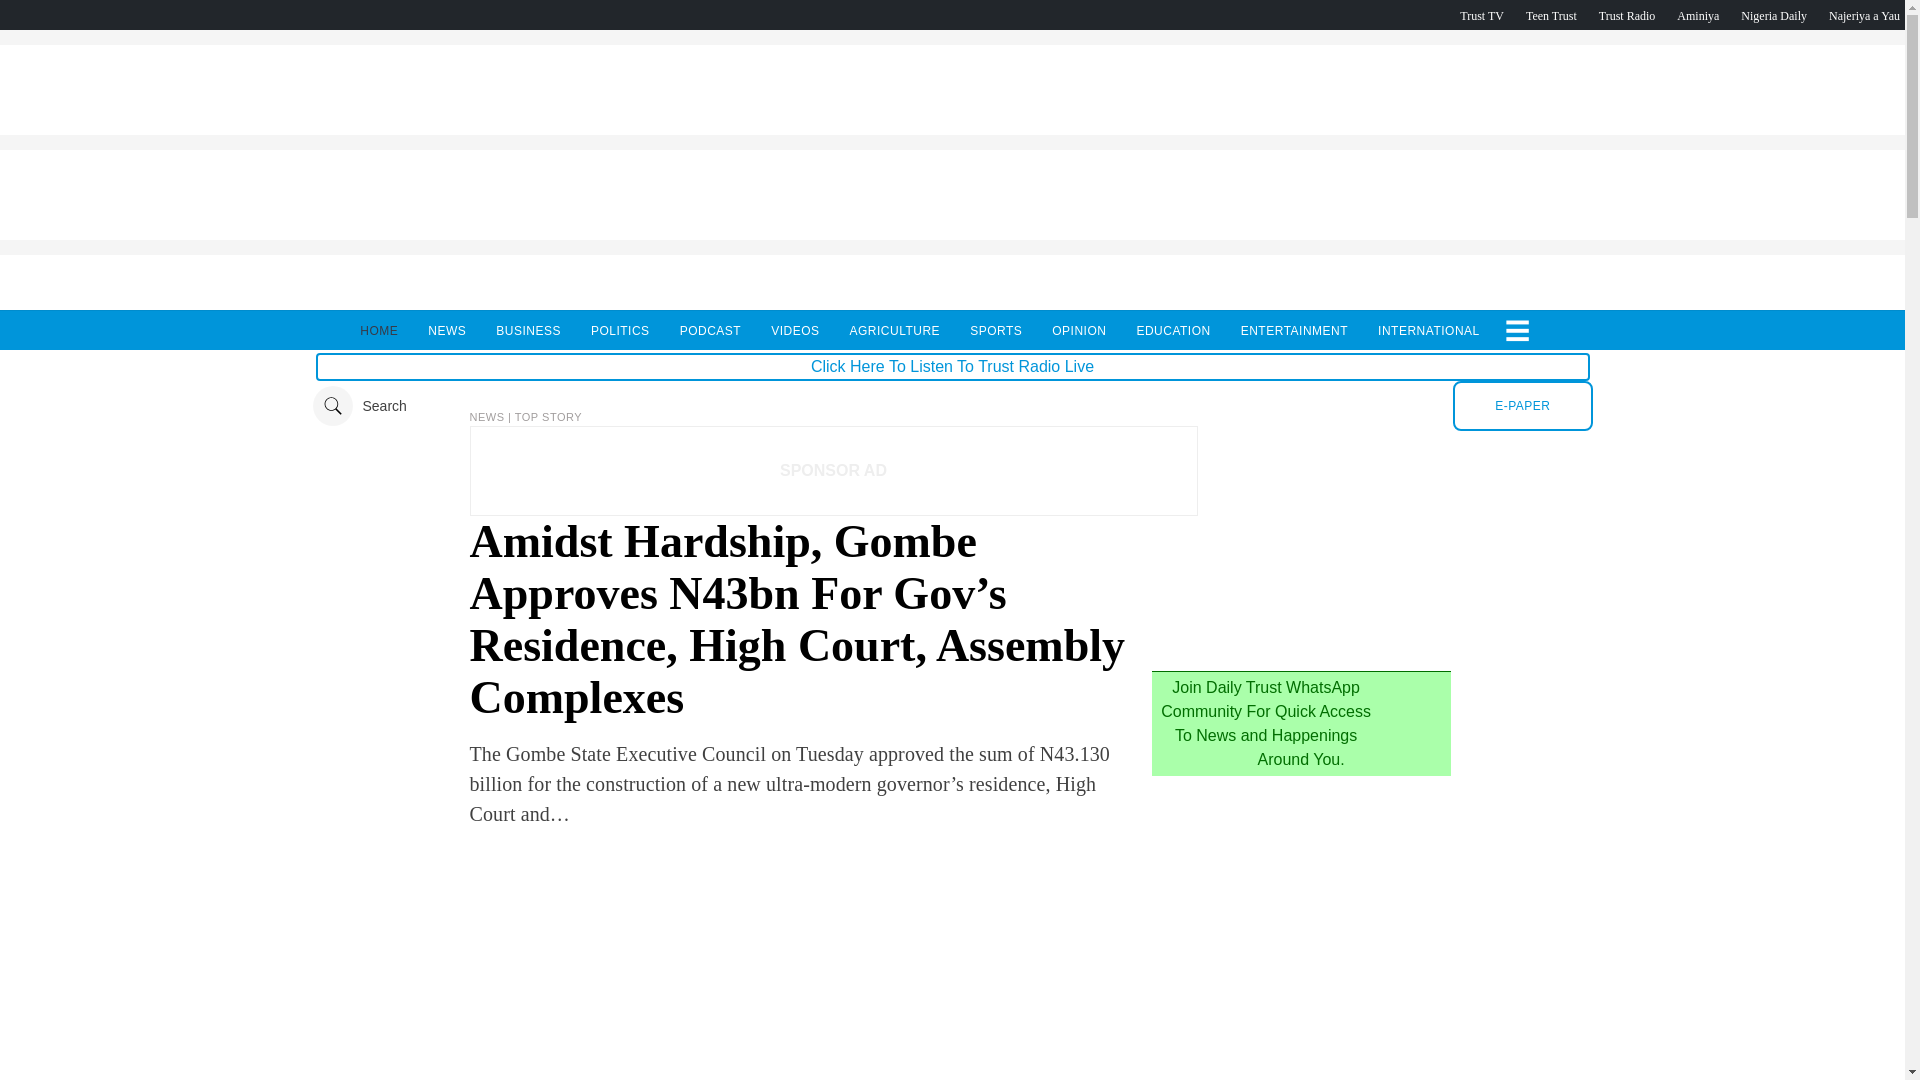 The image size is (1920, 1080). What do you see at coordinates (358, 405) in the screenshot?
I see `Search` at bounding box center [358, 405].